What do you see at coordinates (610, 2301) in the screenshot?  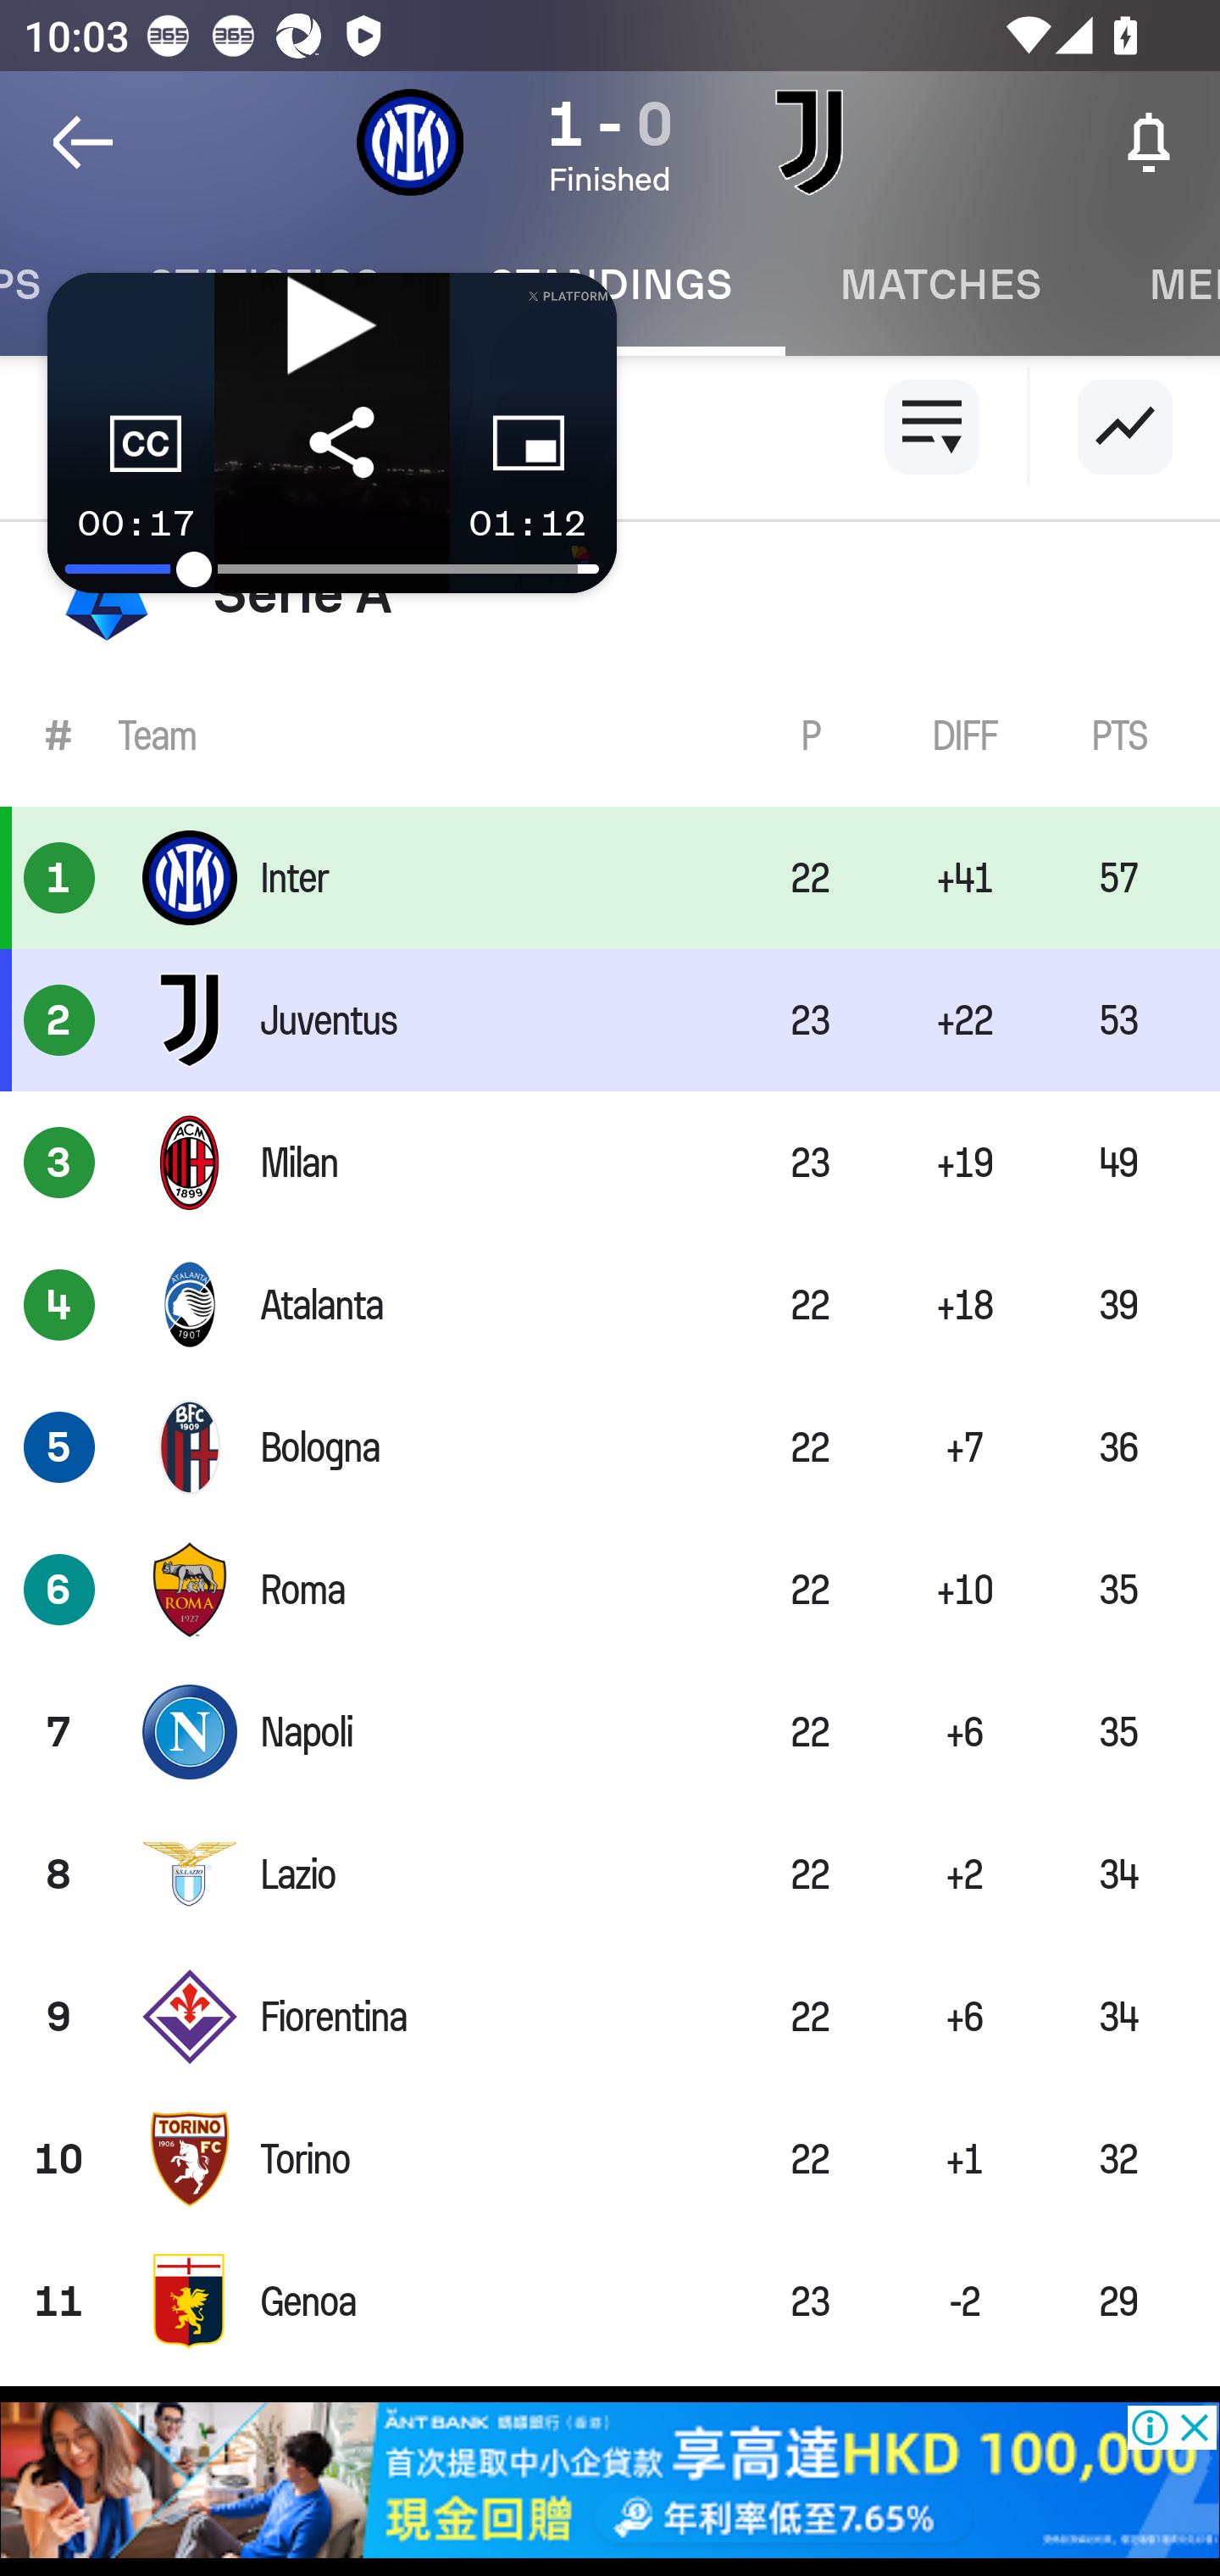 I see `11 Genoa 23 -2 29` at bounding box center [610, 2301].